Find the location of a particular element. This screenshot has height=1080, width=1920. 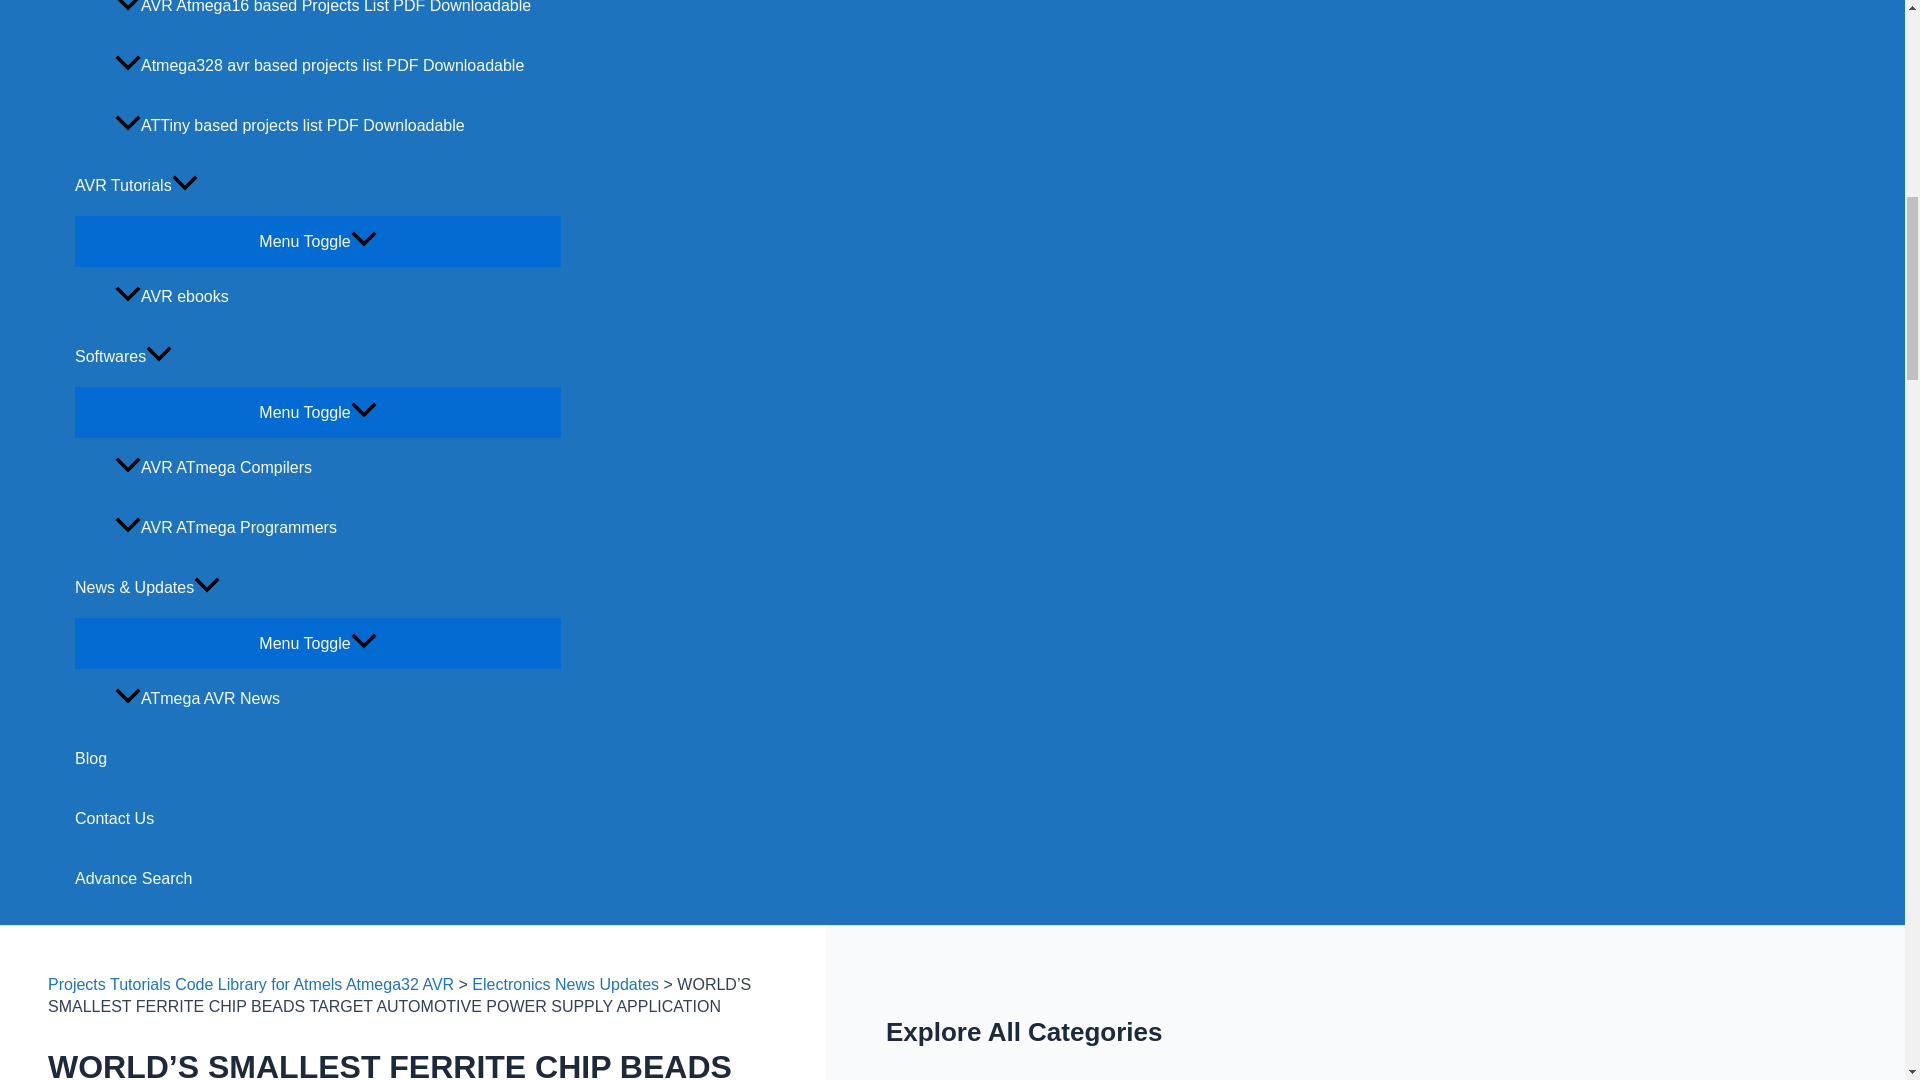

AVR Tutorials is located at coordinates (317, 186).